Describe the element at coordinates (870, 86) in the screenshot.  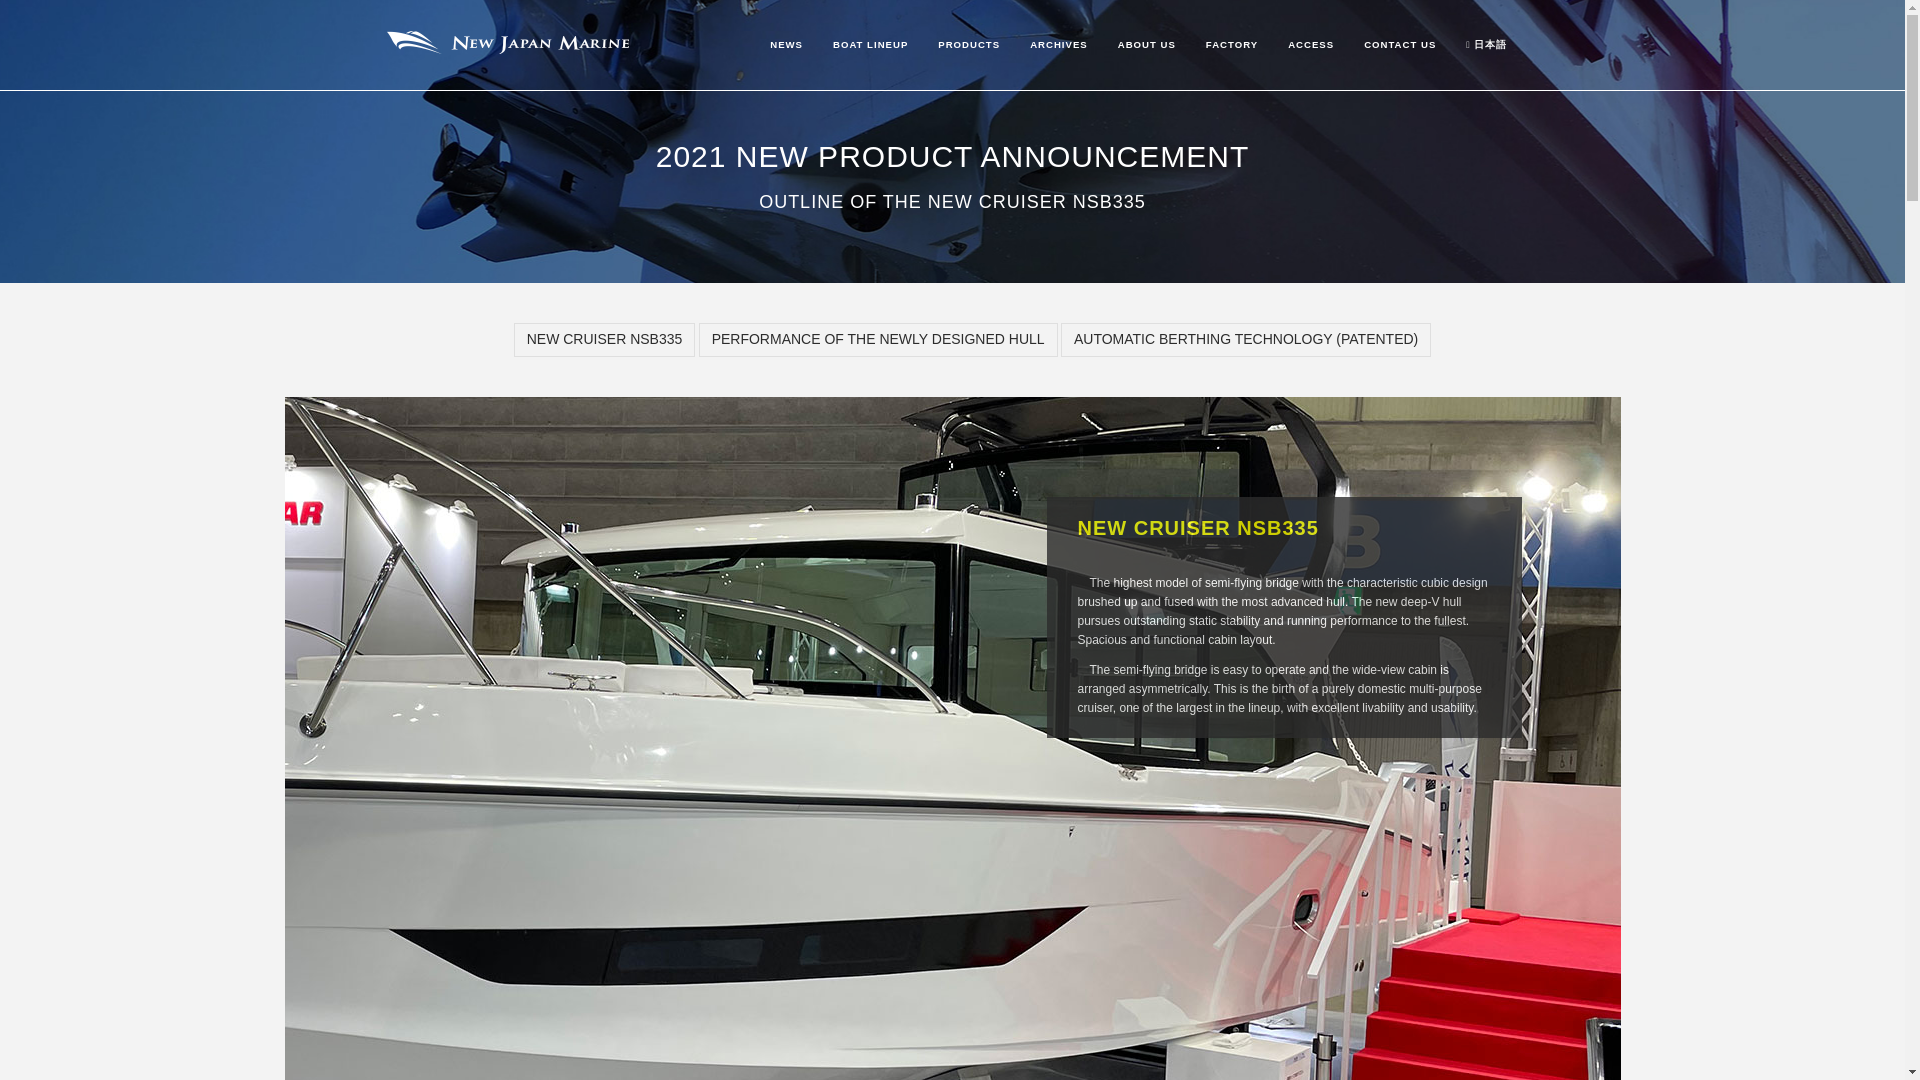
I see `BOAT LINEUP` at that location.